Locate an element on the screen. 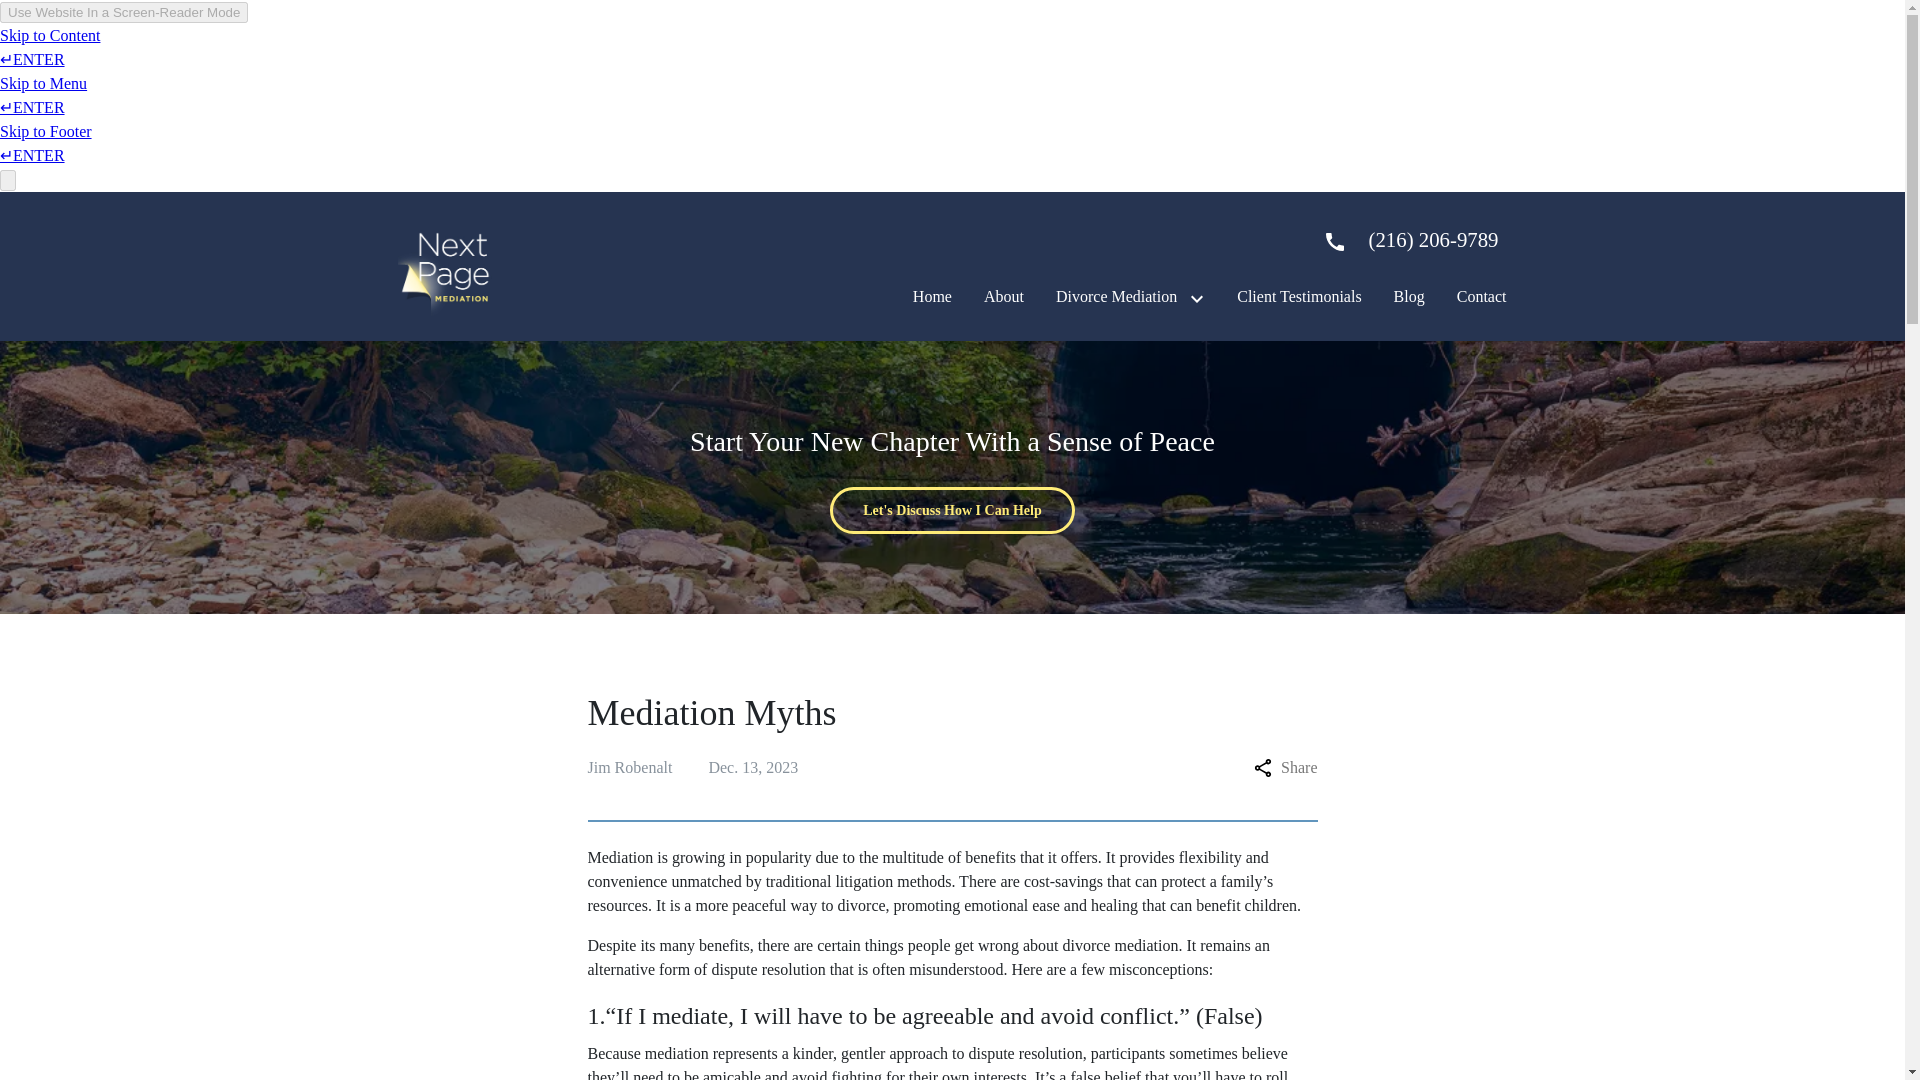 The image size is (1920, 1080). Blog is located at coordinates (1408, 296).